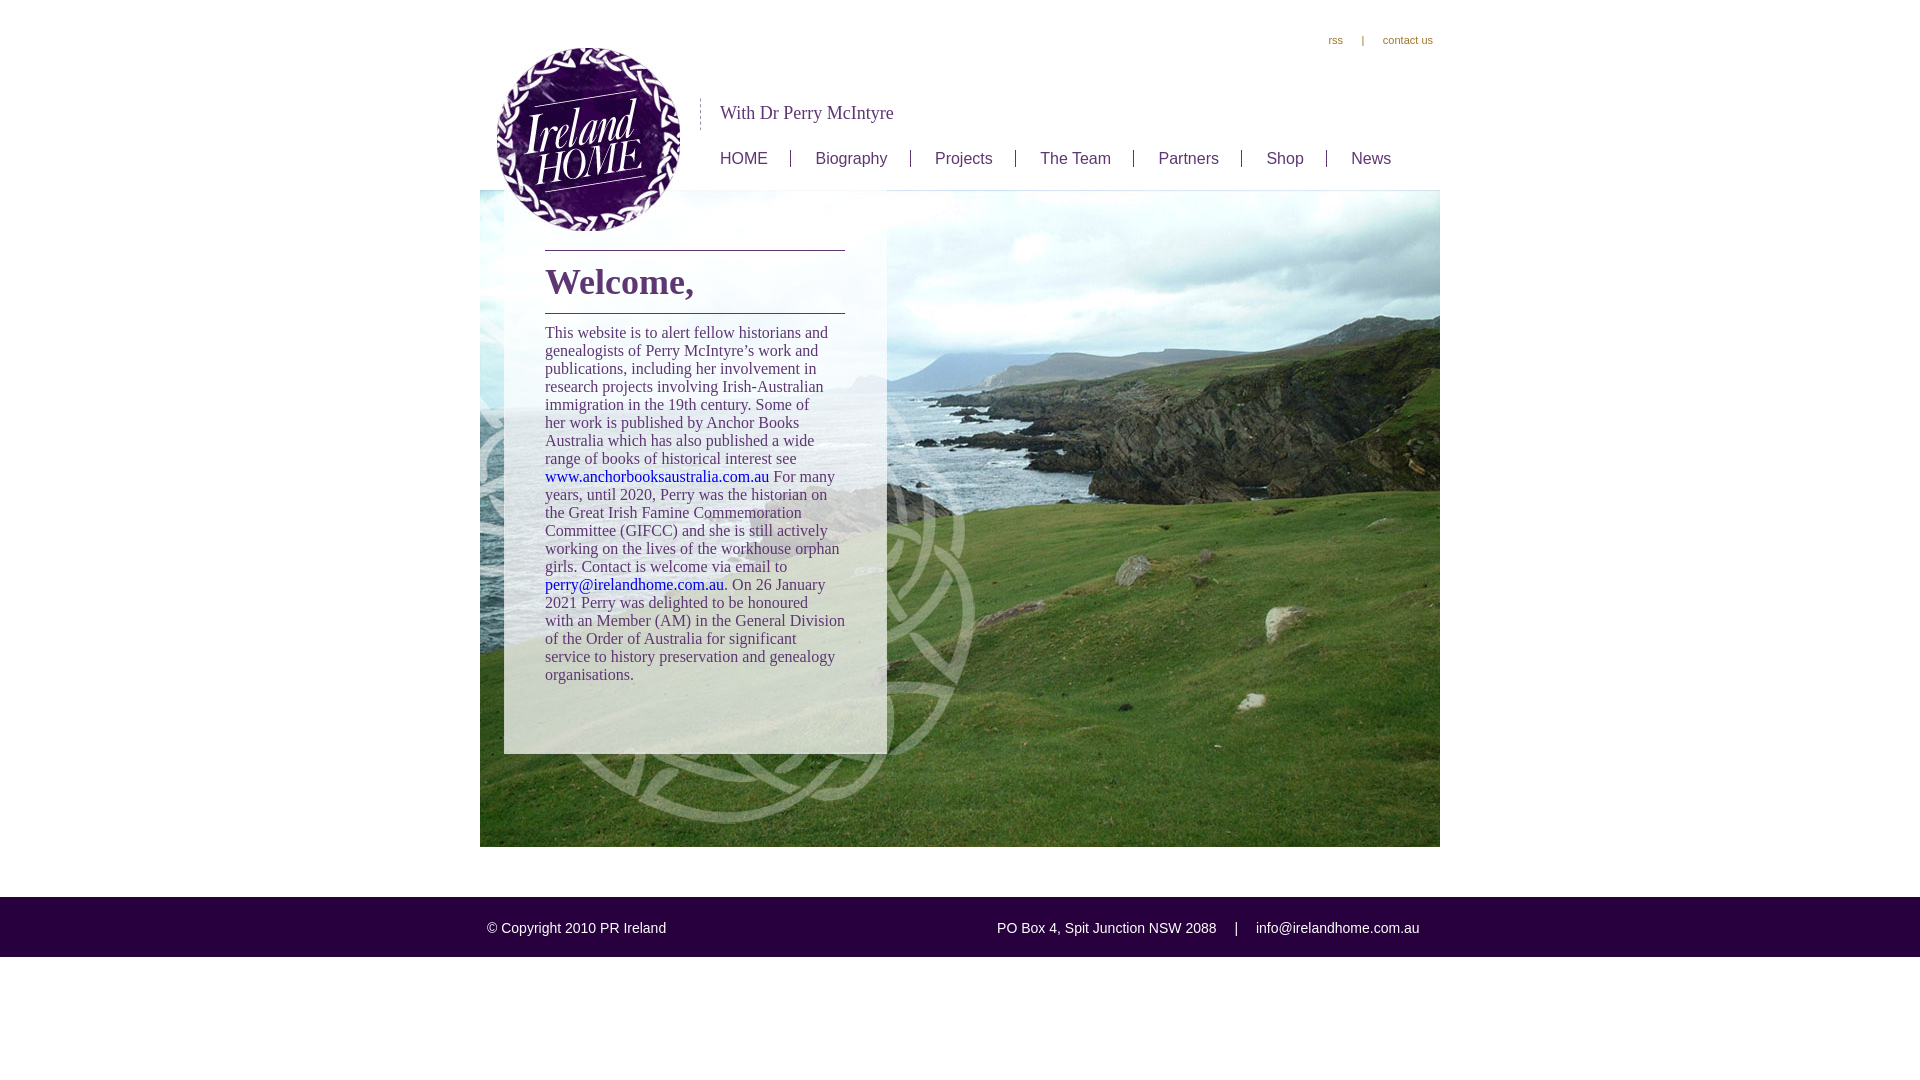 The height and width of the screenshot is (1080, 1920). What do you see at coordinates (1284, 158) in the screenshot?
I see `Shop` at bounding box center [1284, 158].